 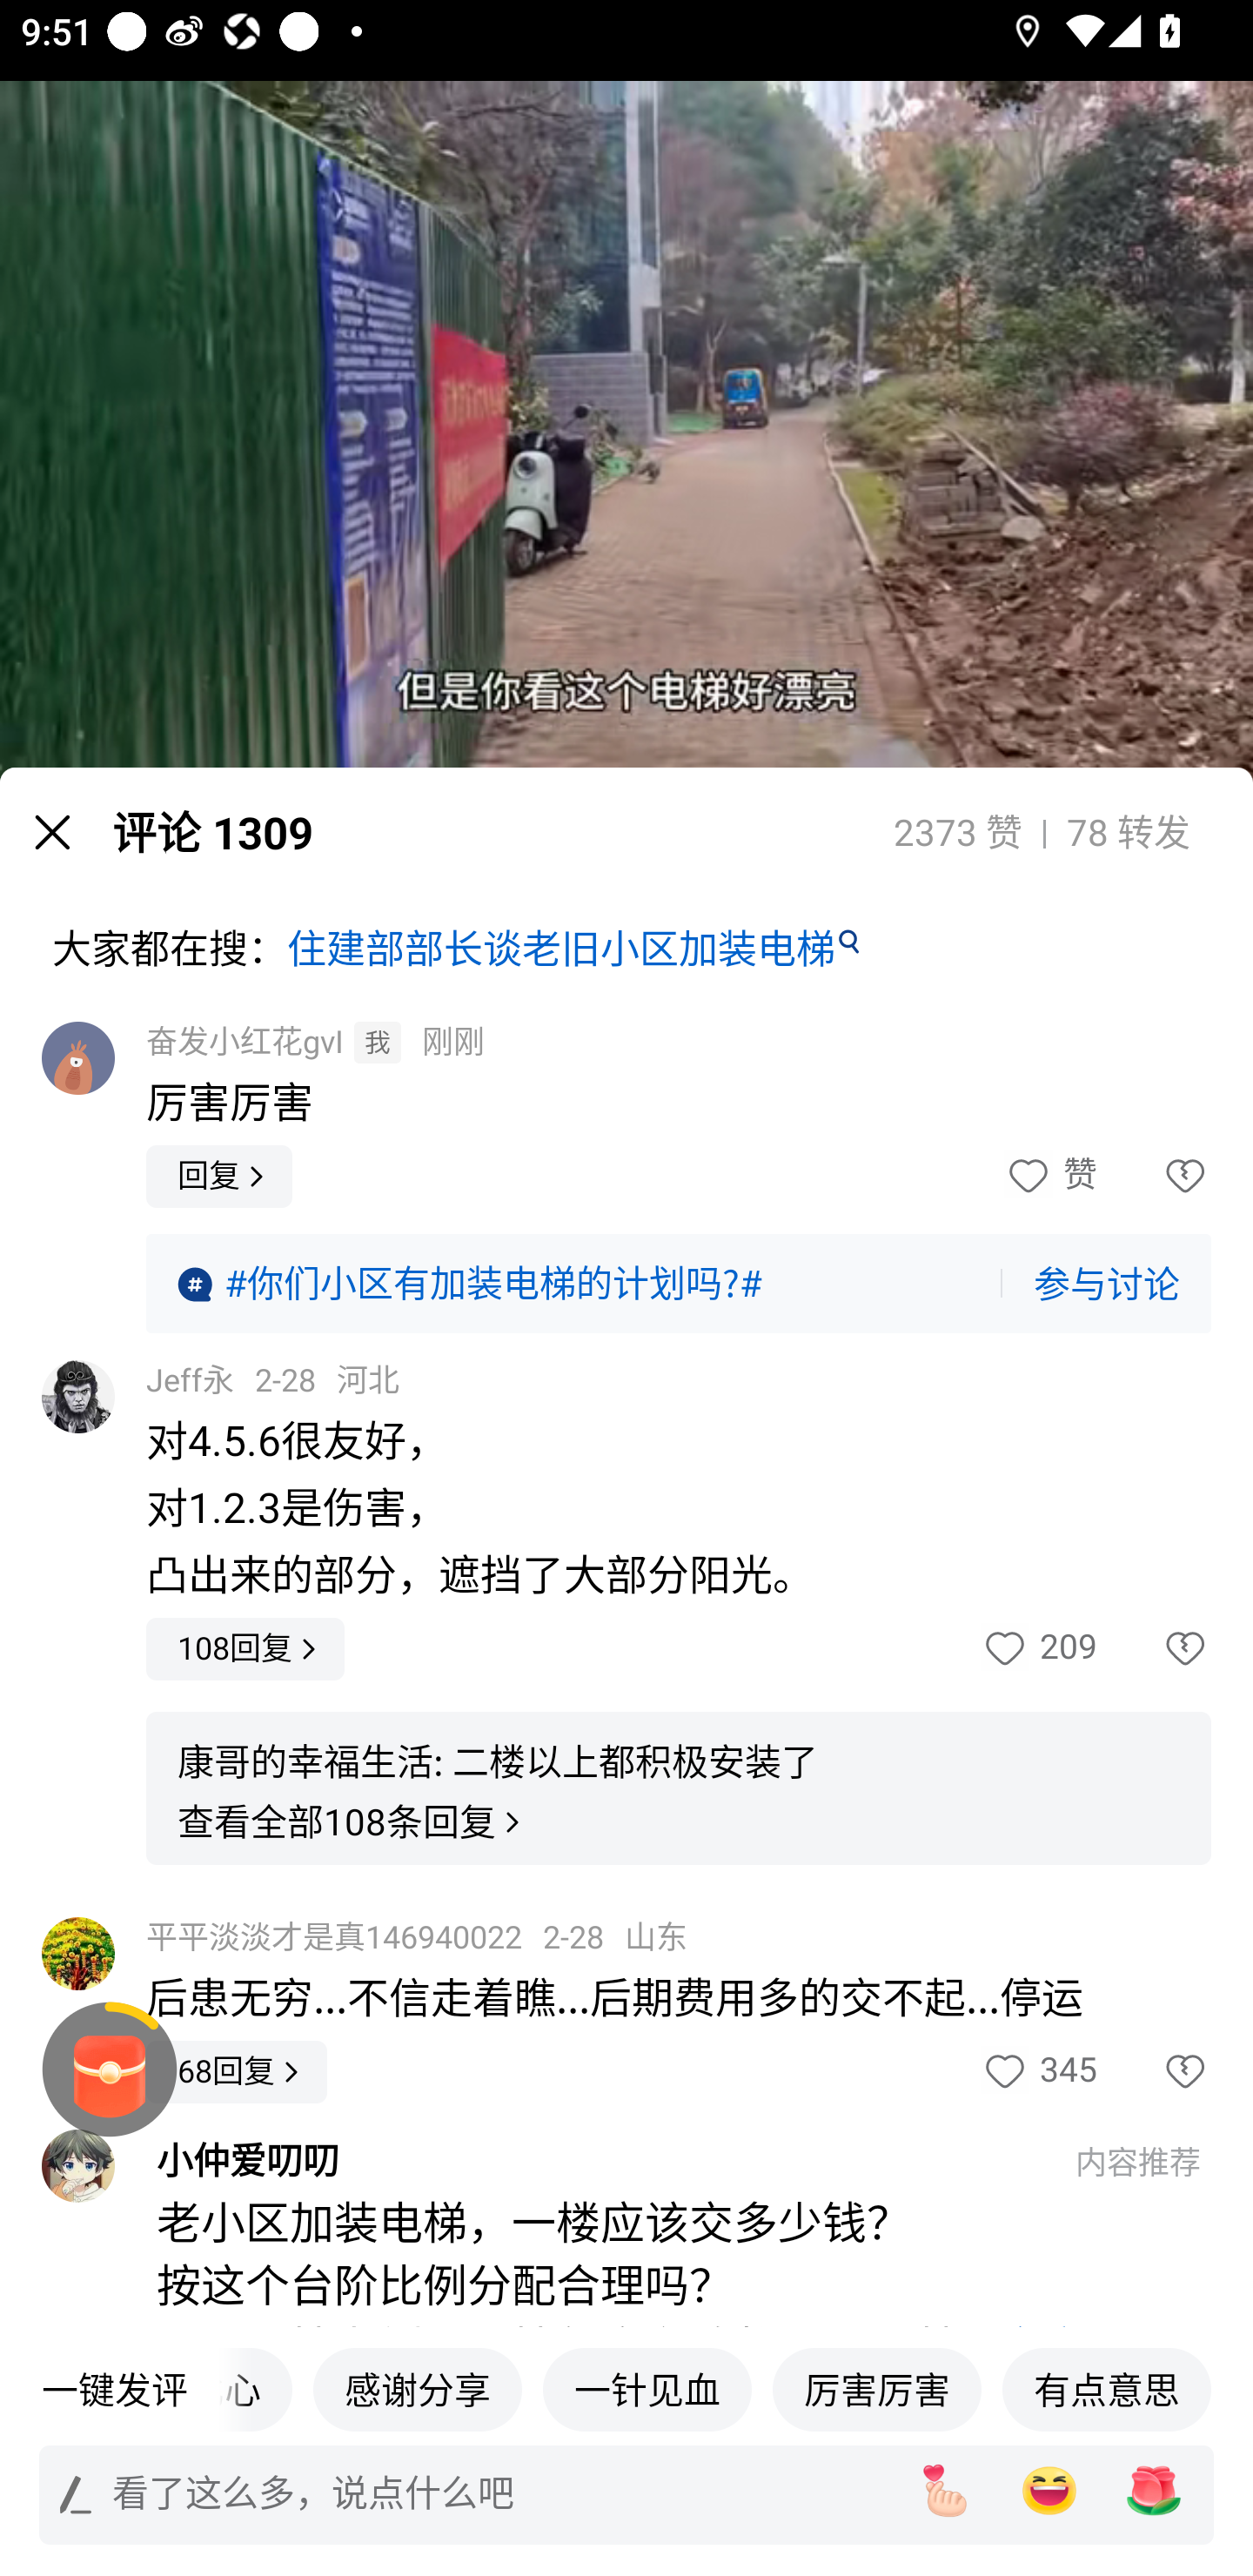 What do you see at coordinates (877, 2389) in the screenshot?
I see `厉害厉害` at bounding box center [877, 2389].